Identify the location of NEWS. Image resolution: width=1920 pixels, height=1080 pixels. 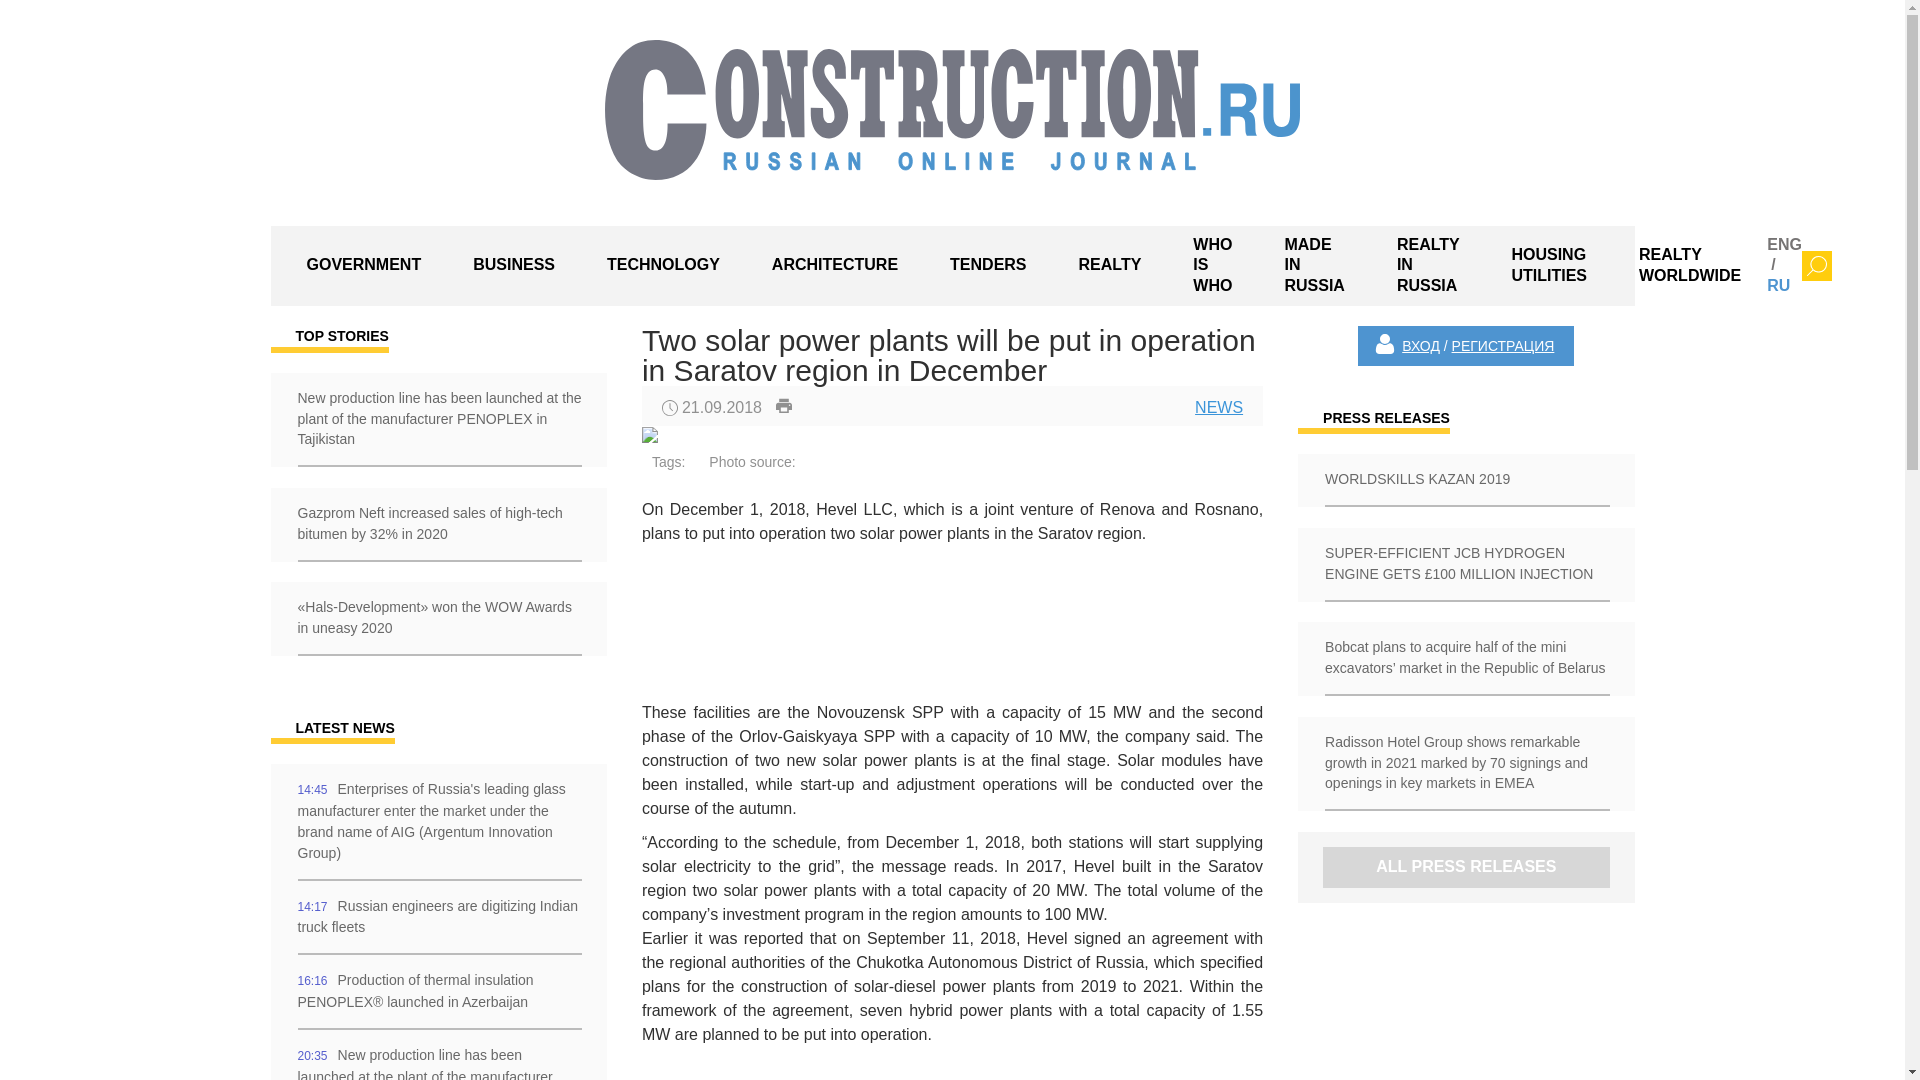
(1218, 406).